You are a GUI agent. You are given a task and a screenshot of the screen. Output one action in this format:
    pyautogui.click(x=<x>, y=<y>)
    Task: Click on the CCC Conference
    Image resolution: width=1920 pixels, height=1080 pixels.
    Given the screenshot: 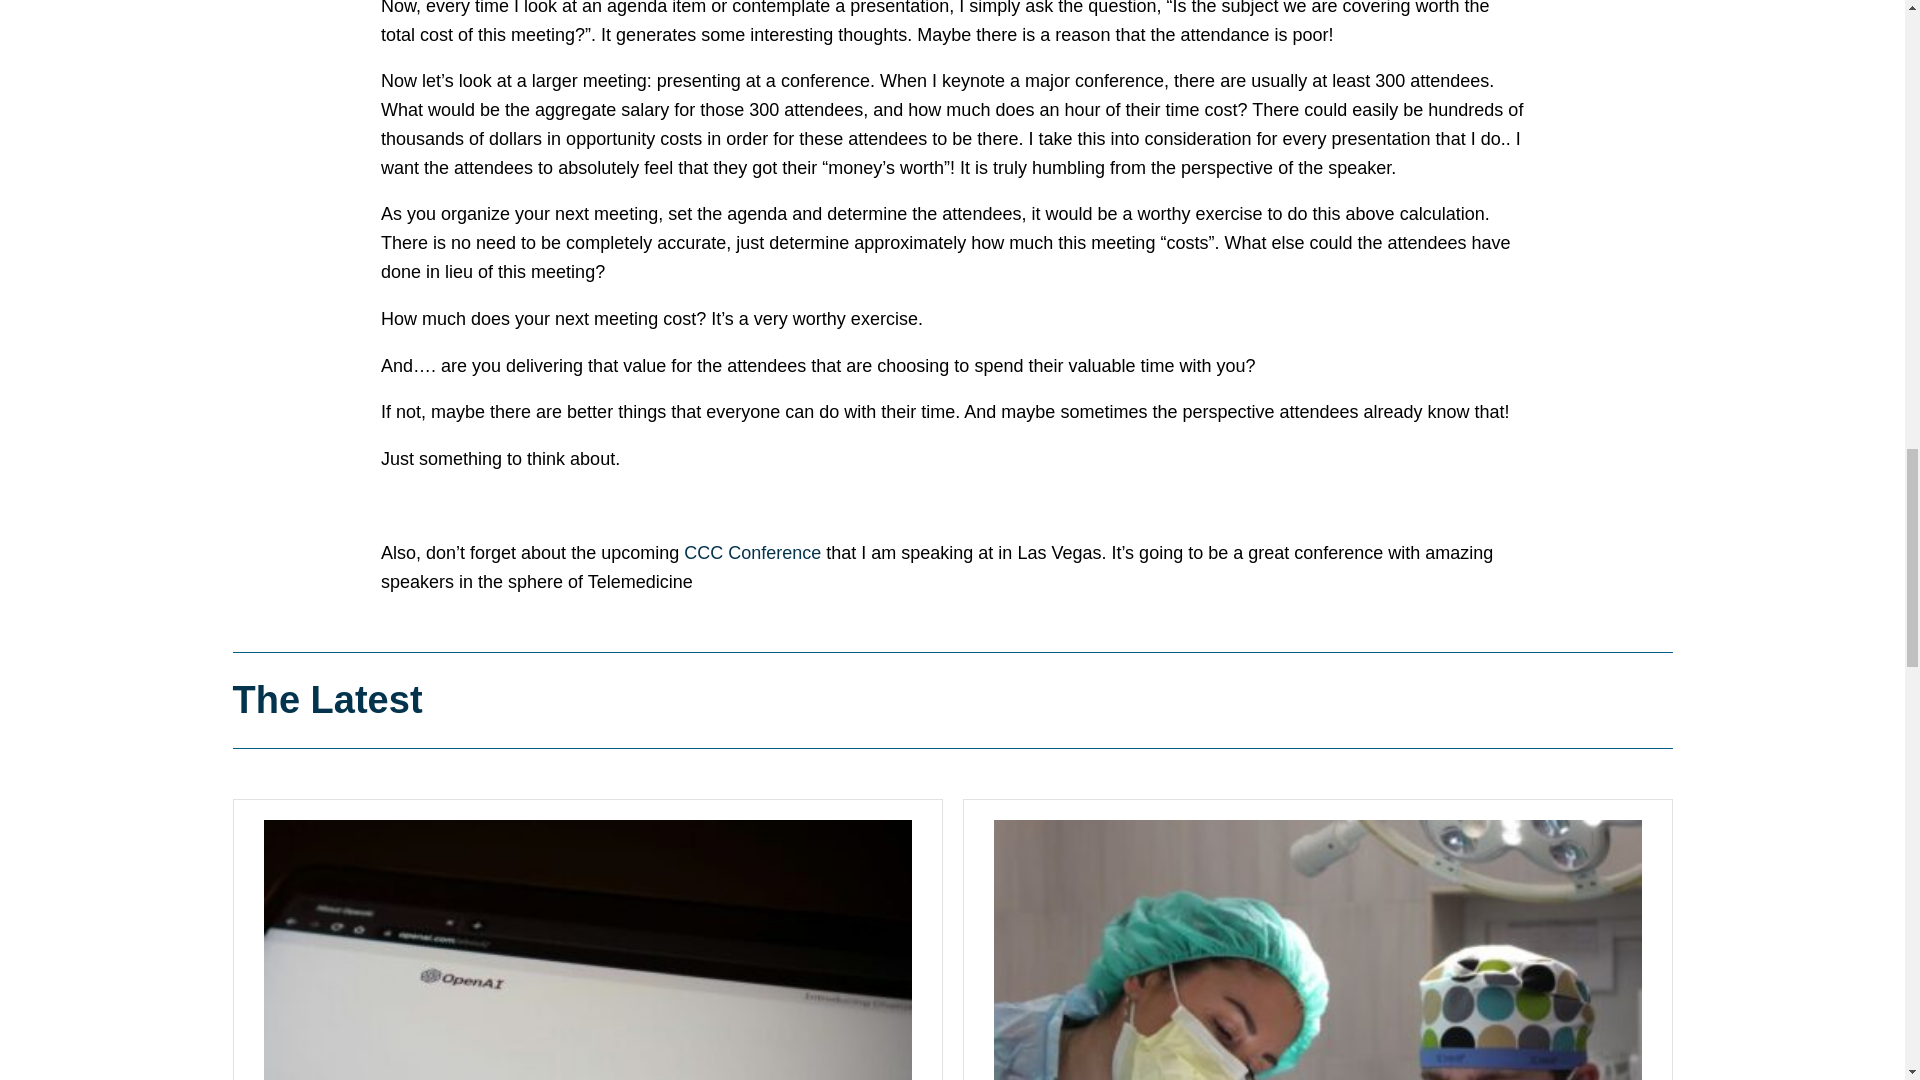 What is the action you would take?
    pyautogui.click(x=752, y=552)
    